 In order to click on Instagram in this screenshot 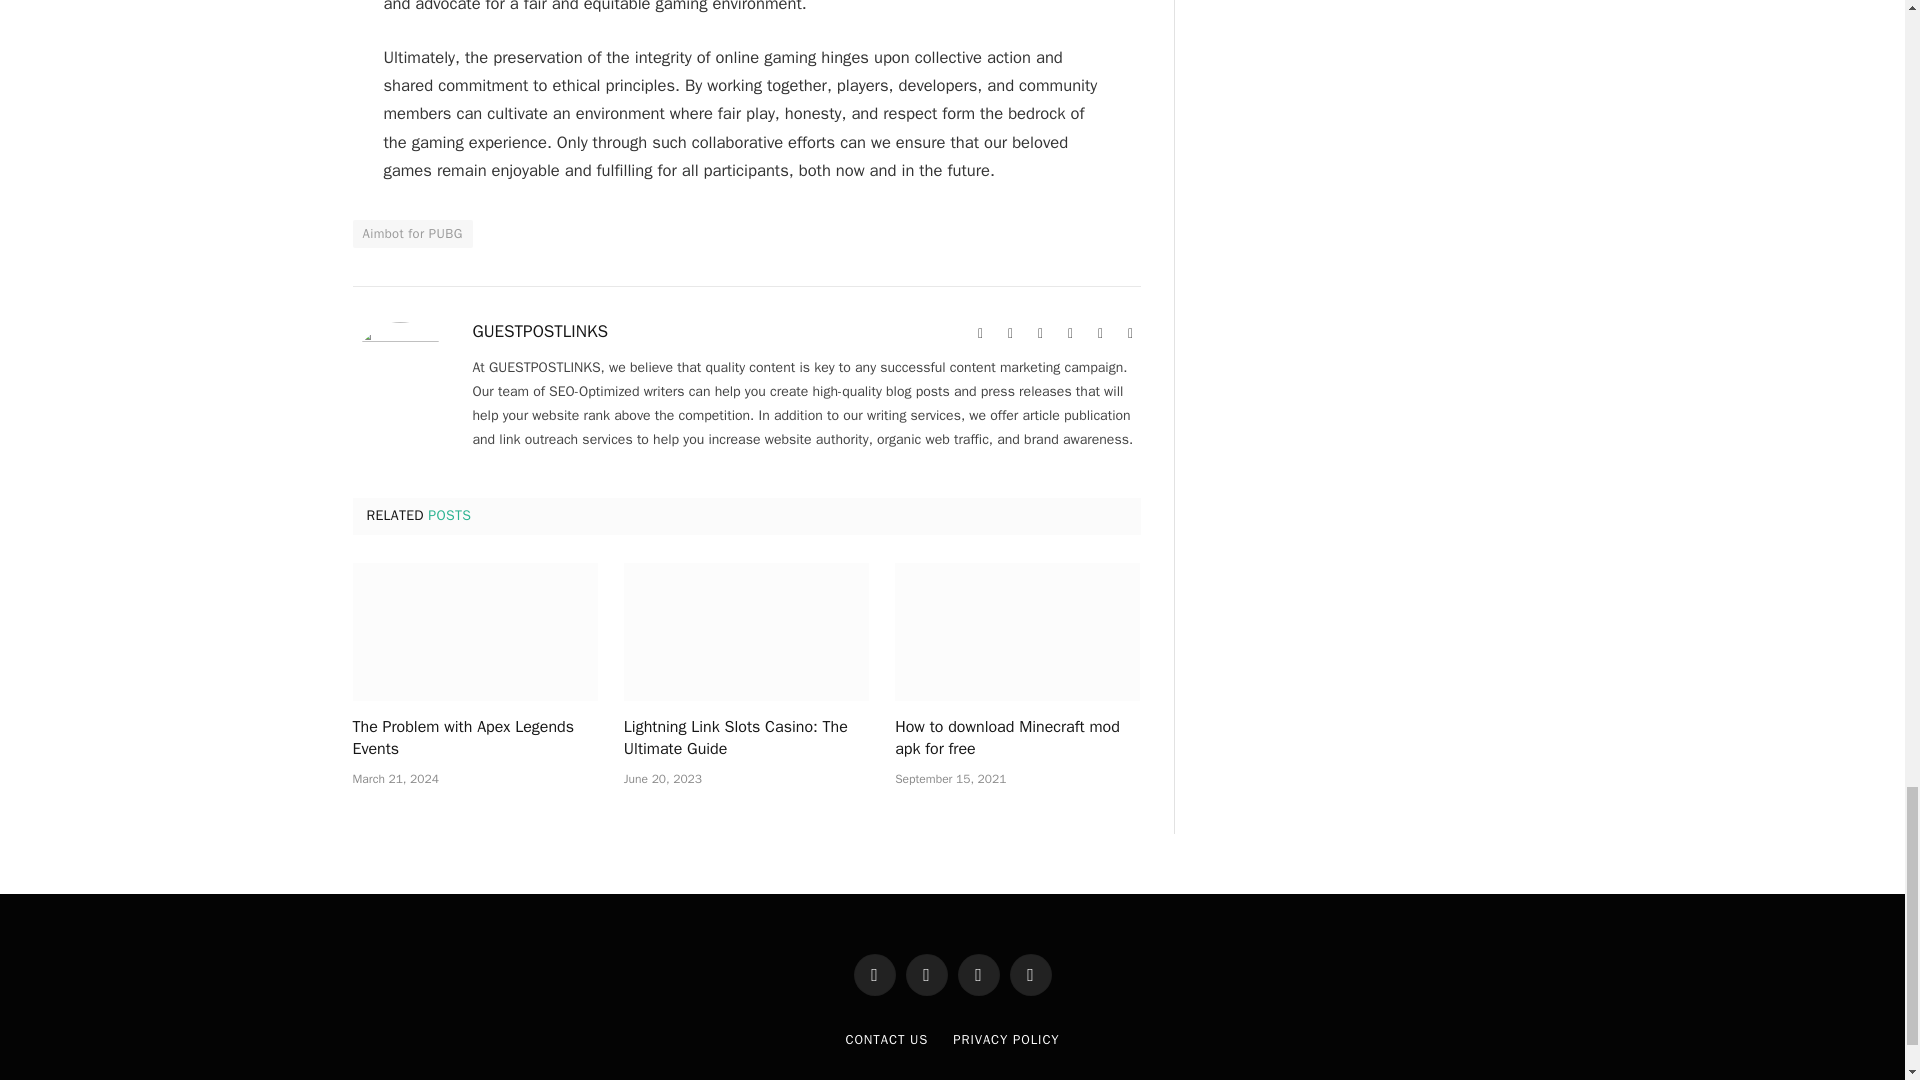, I will do `click(1100, 334)`.